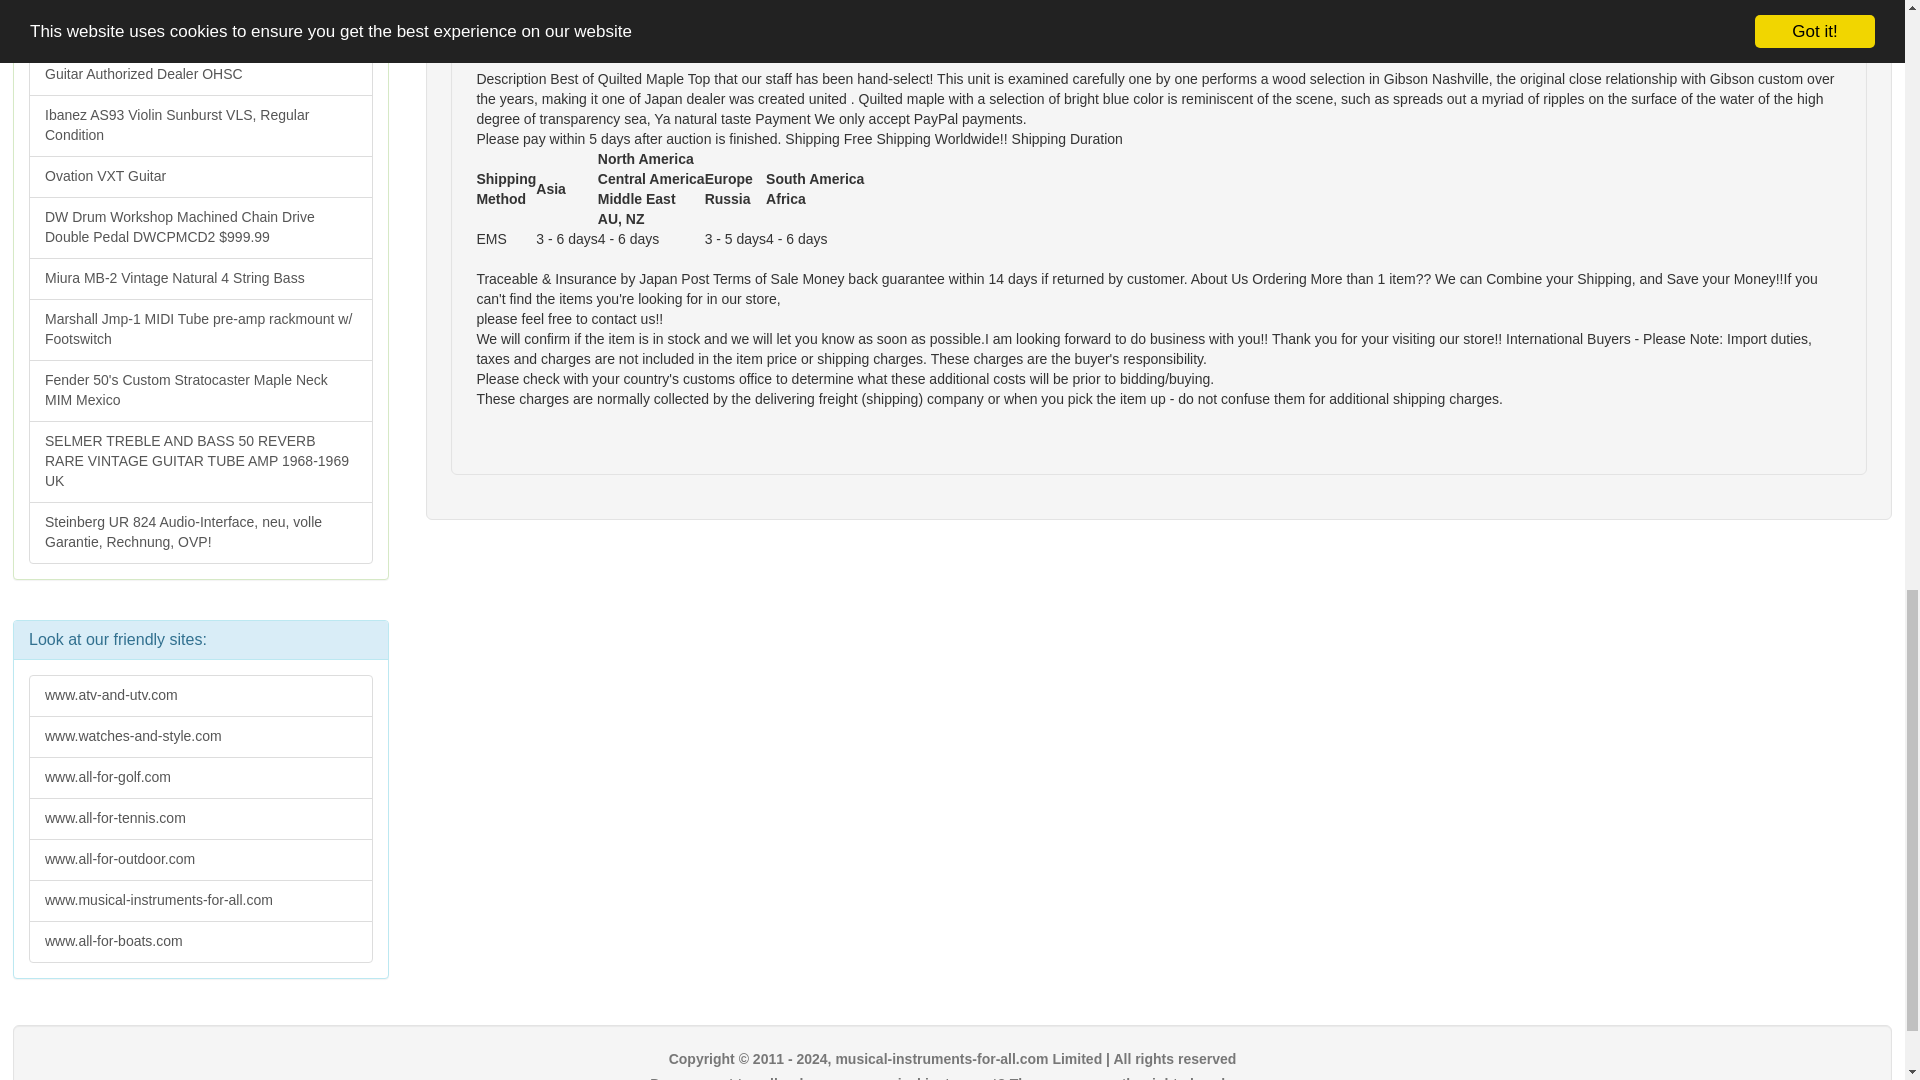 Image resolution: width=1920 pixels, height=1080 pixels. I want to click on www.all-for-boats.com, so click(200, 942).